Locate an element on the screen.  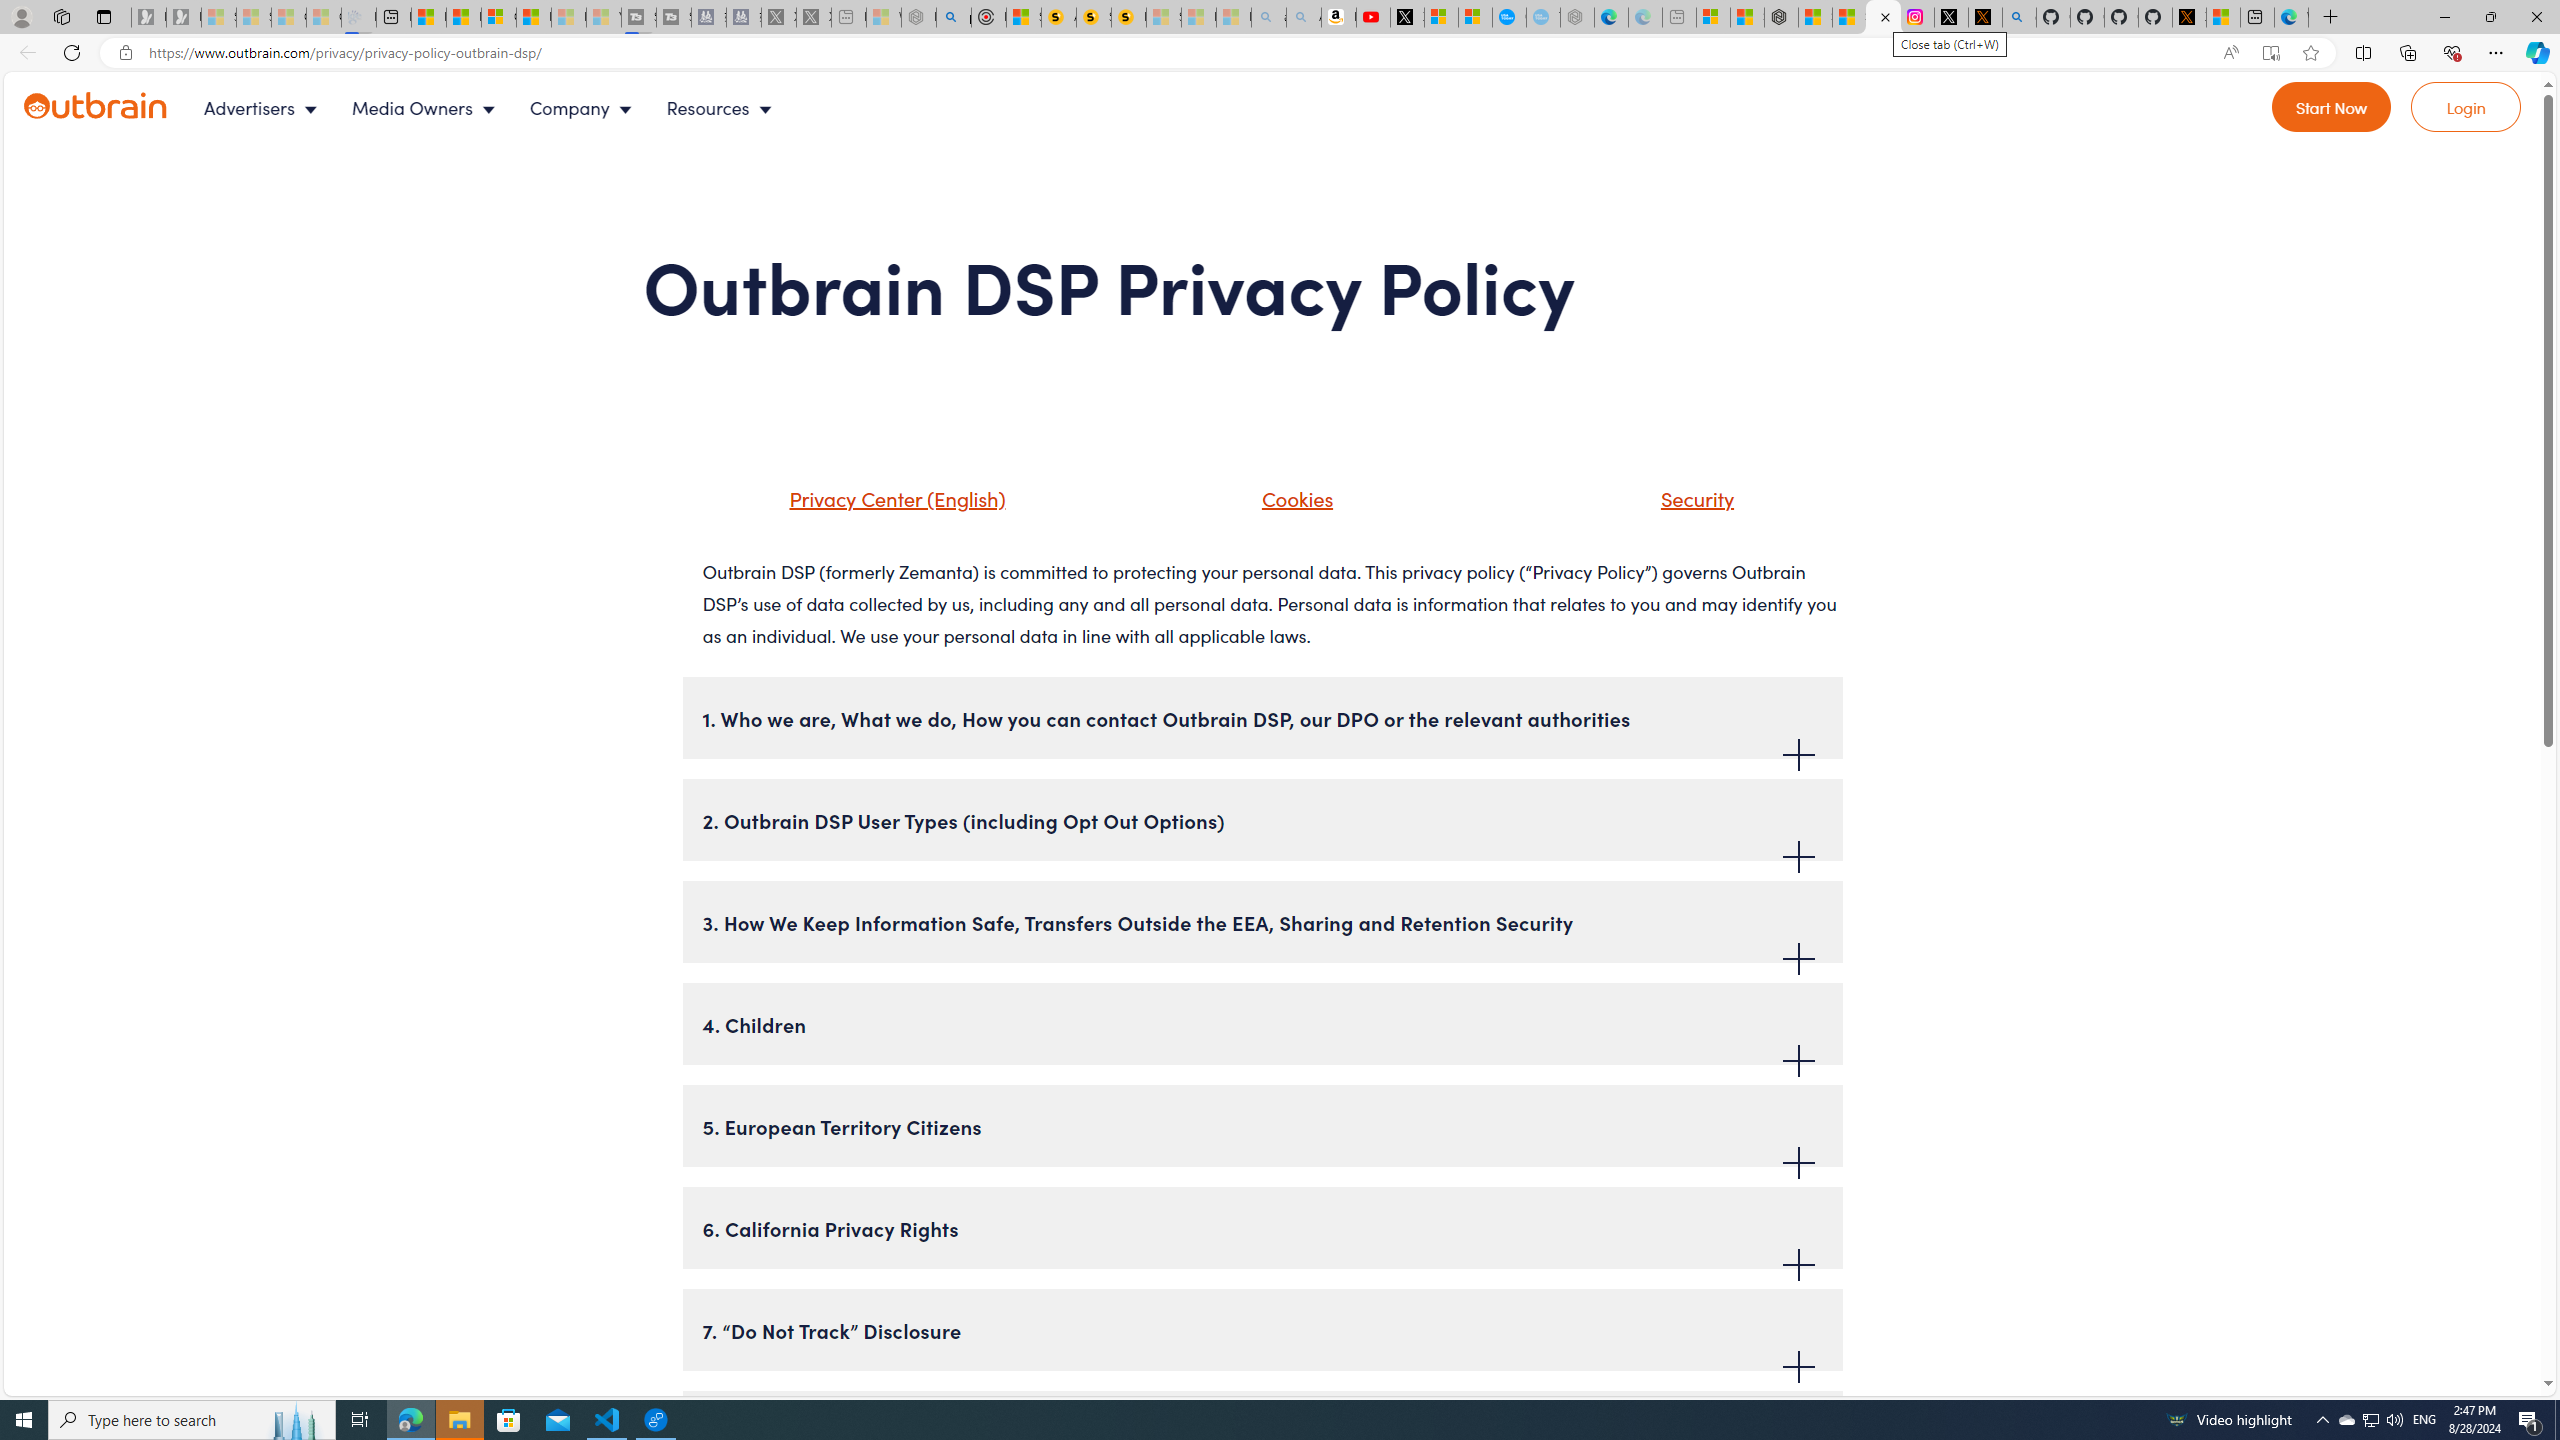
Media Owners is located at coordinates (427, 108).